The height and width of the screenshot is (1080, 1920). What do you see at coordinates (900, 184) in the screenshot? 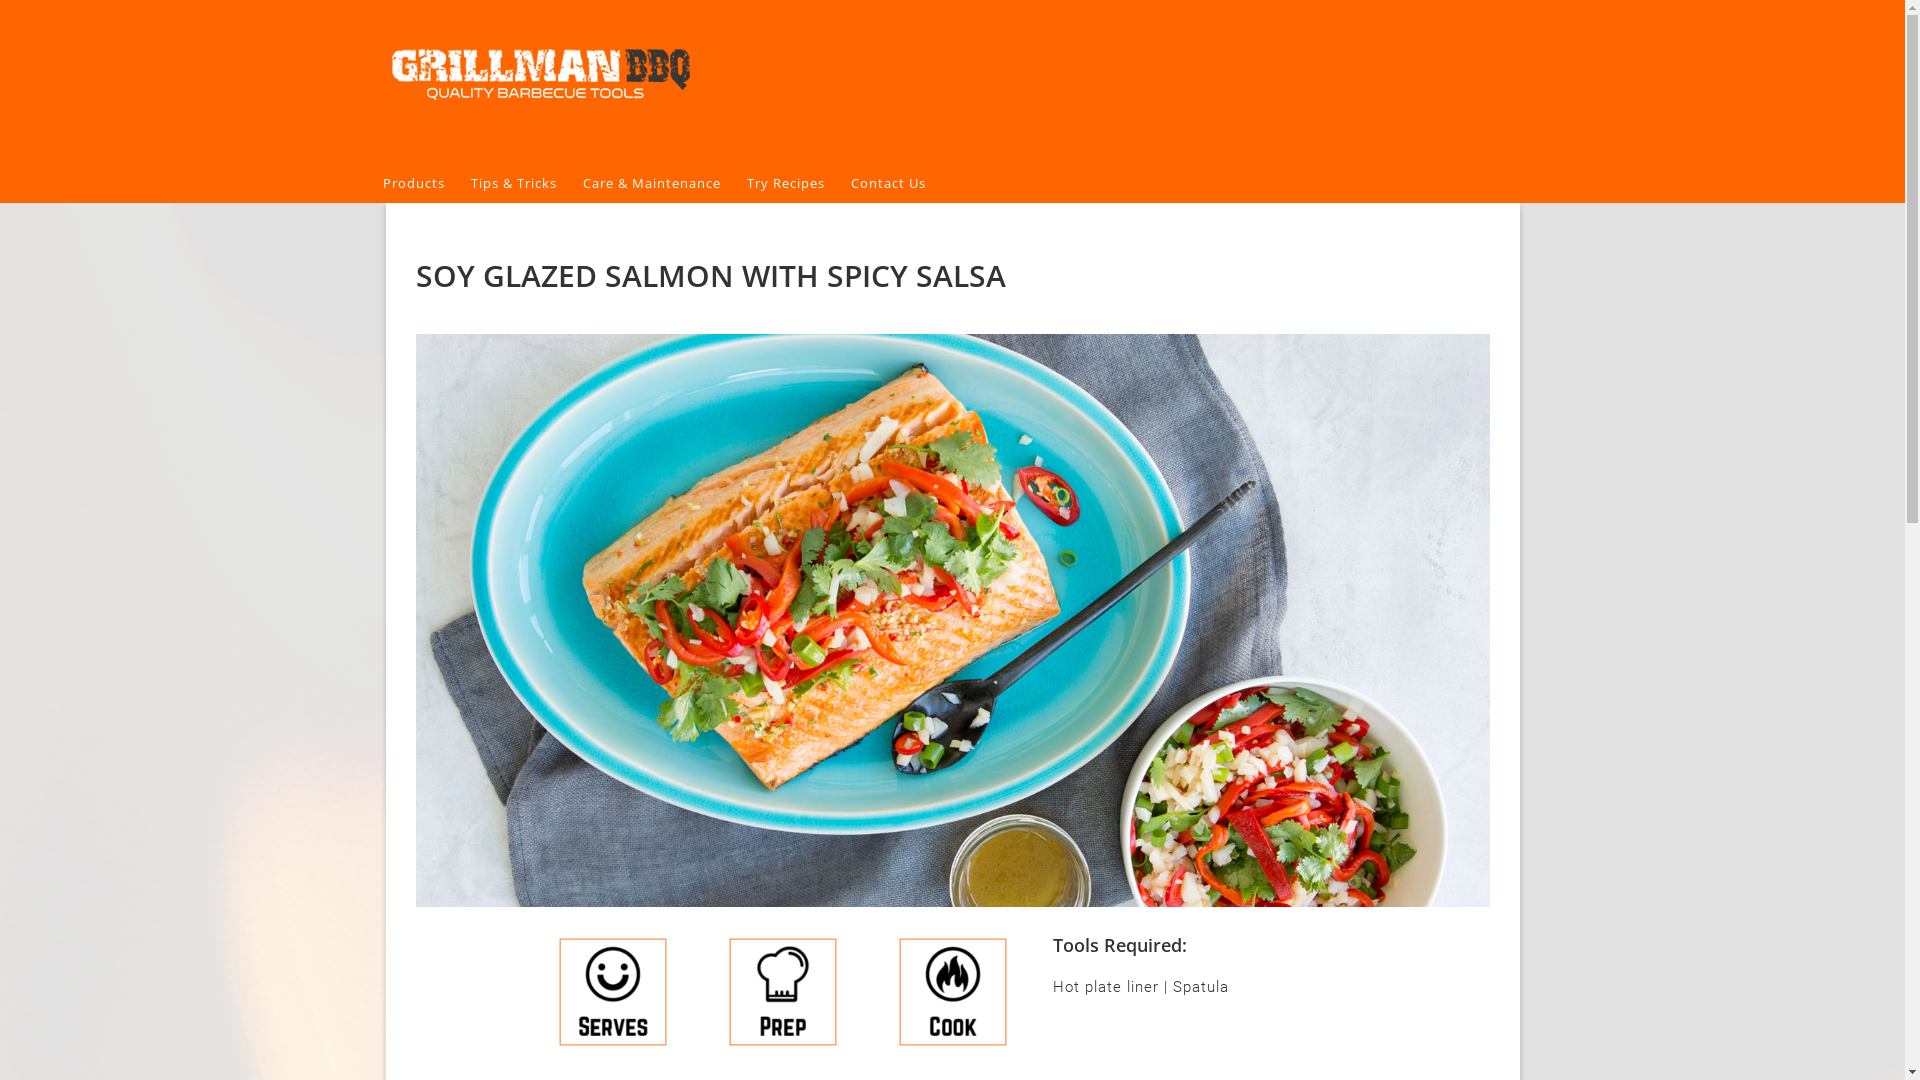
I see `Contact Us` at bounding box center [900, 184].